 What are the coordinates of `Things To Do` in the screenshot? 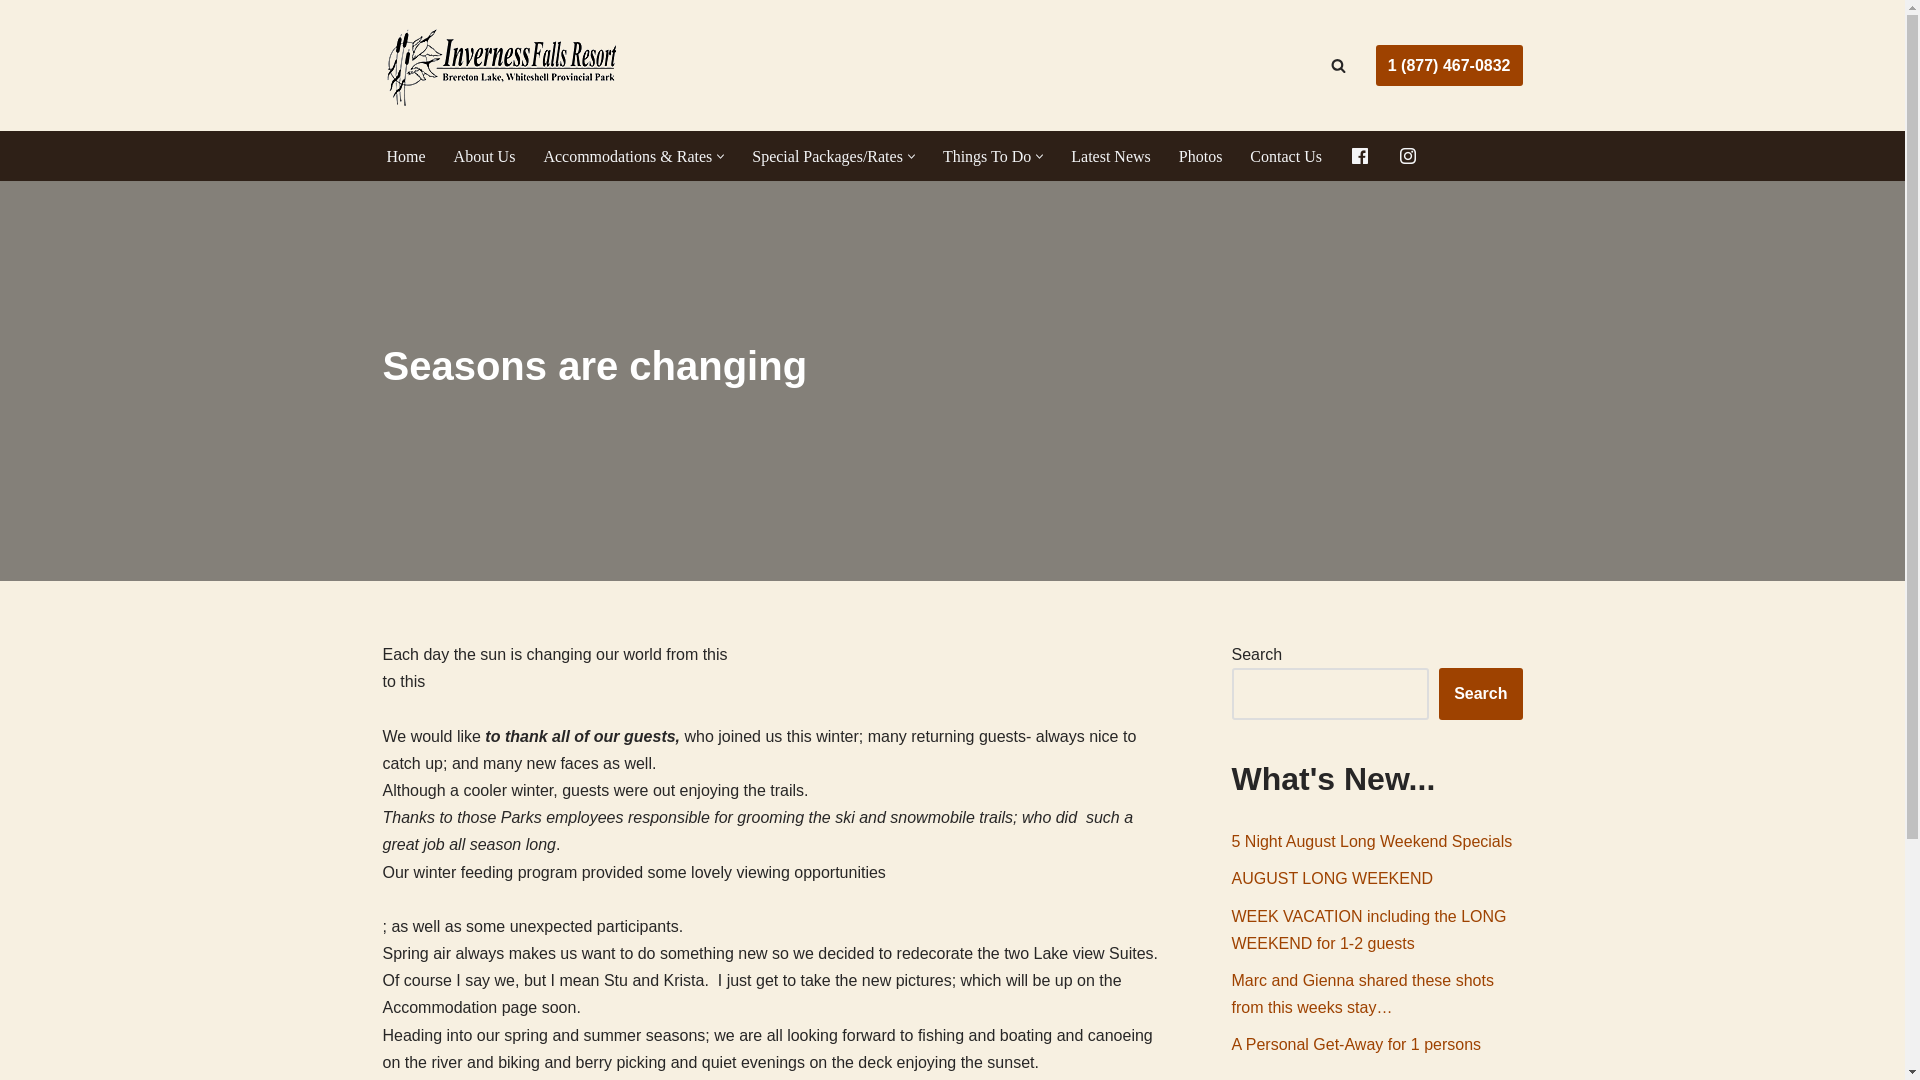 It's located at (986, 156).